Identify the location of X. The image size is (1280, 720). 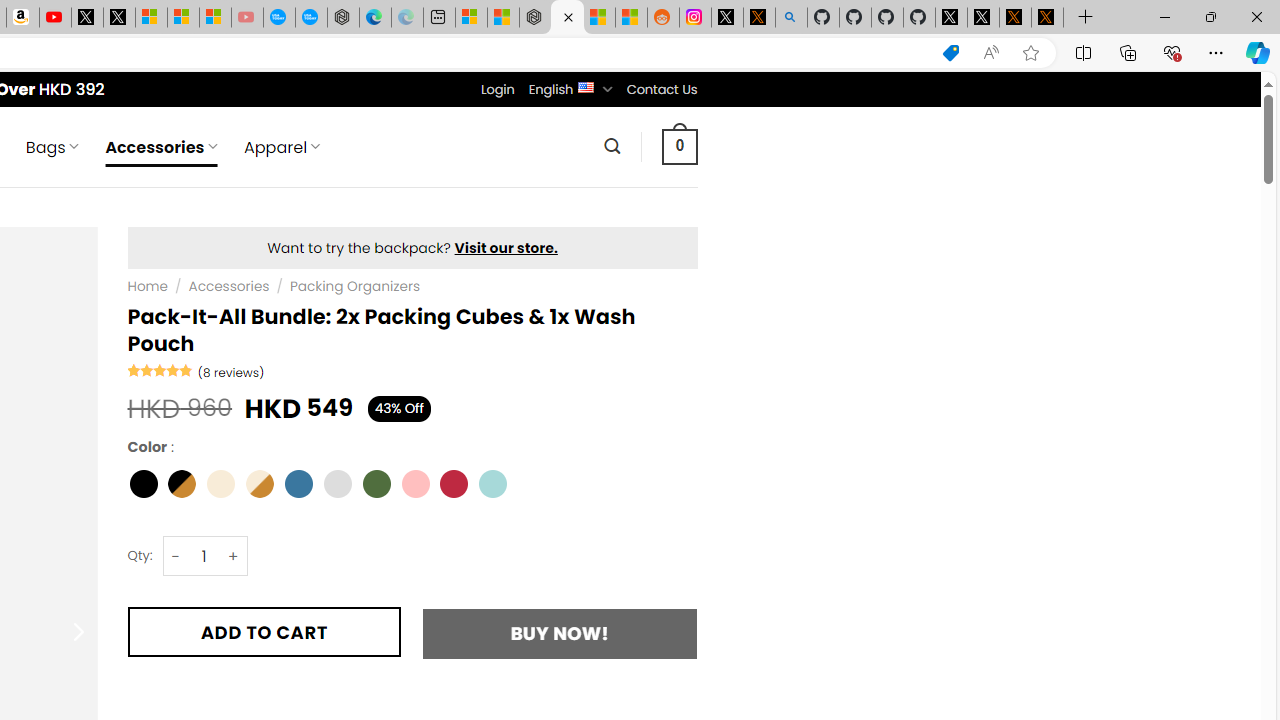
(118, 18).